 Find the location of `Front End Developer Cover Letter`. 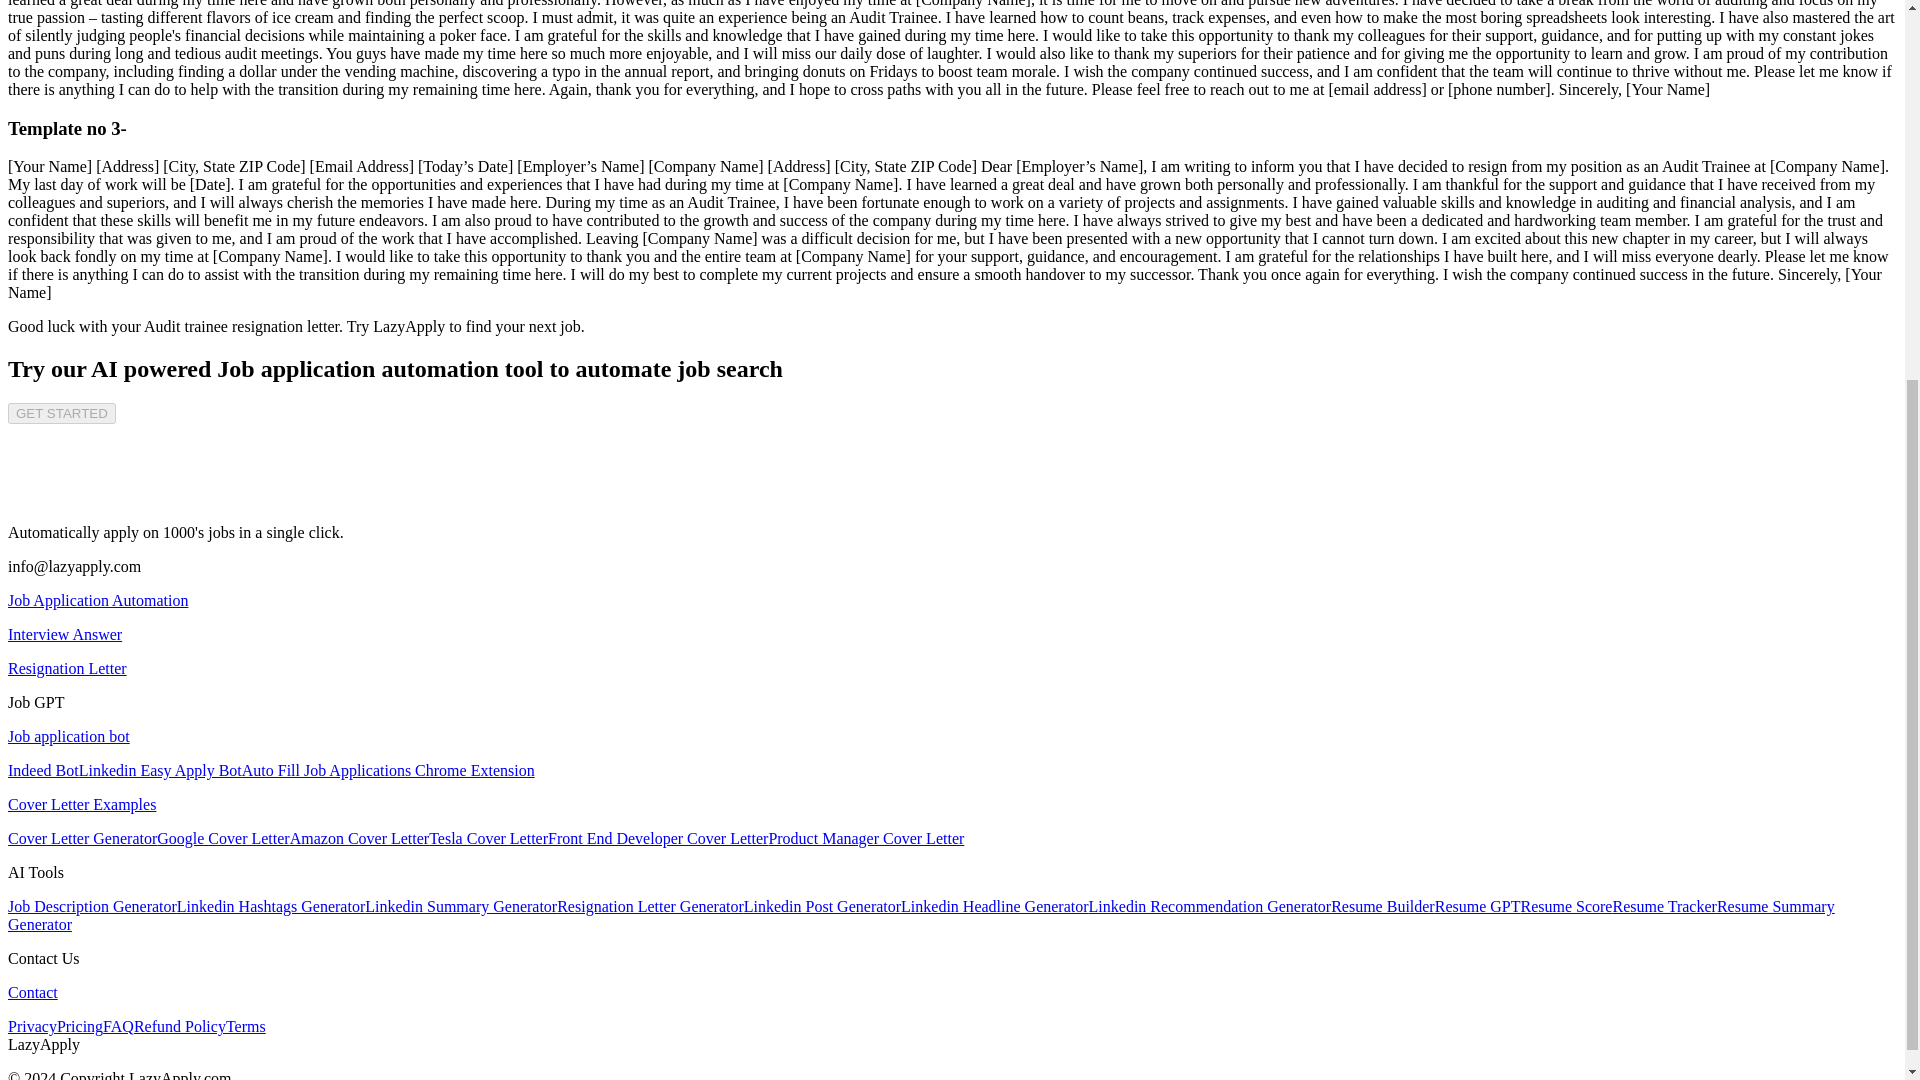

Front End Developer Cover Letter is located at coordinates (658, 838).